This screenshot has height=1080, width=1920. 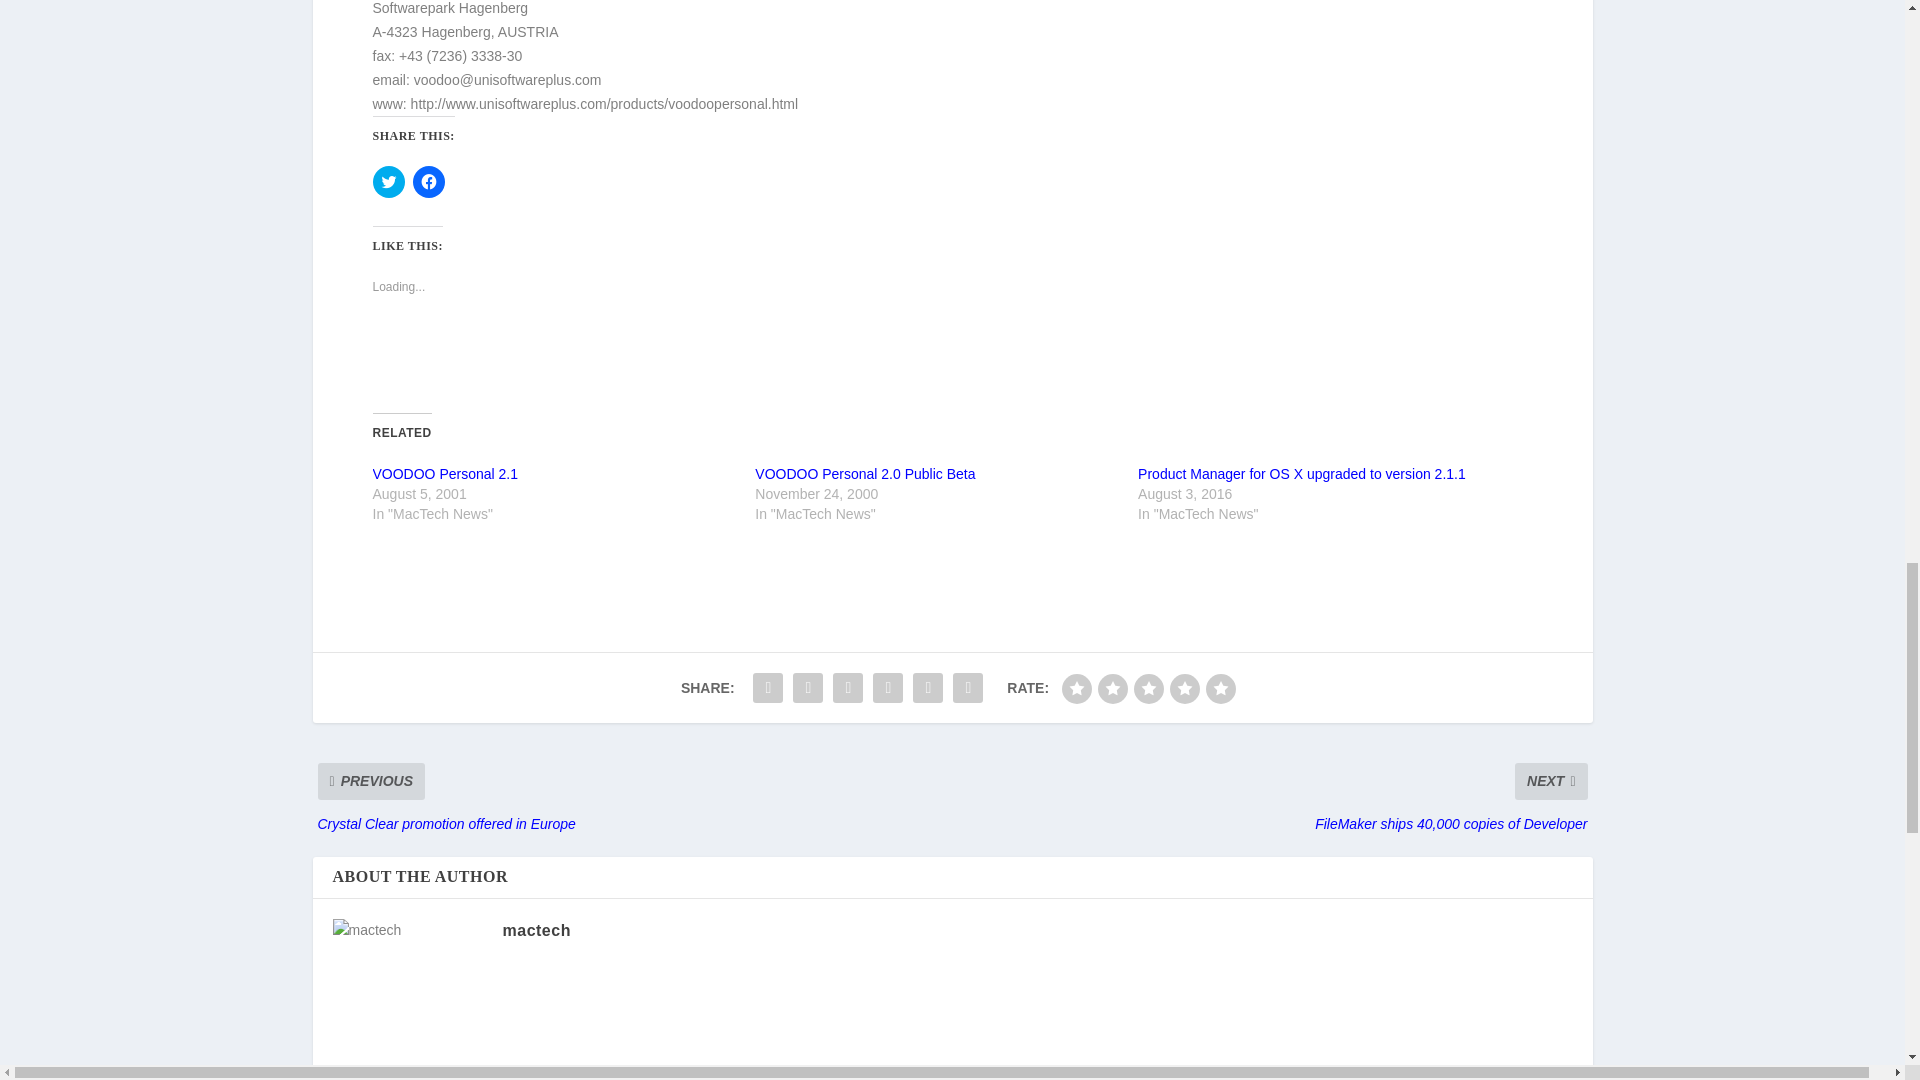 What do you see at coordinates (928, 688) in the screenshot?
I see `Share "VOODOO Personal 2.1.1" via Stumbleupon` at bounding box center [928, 688].